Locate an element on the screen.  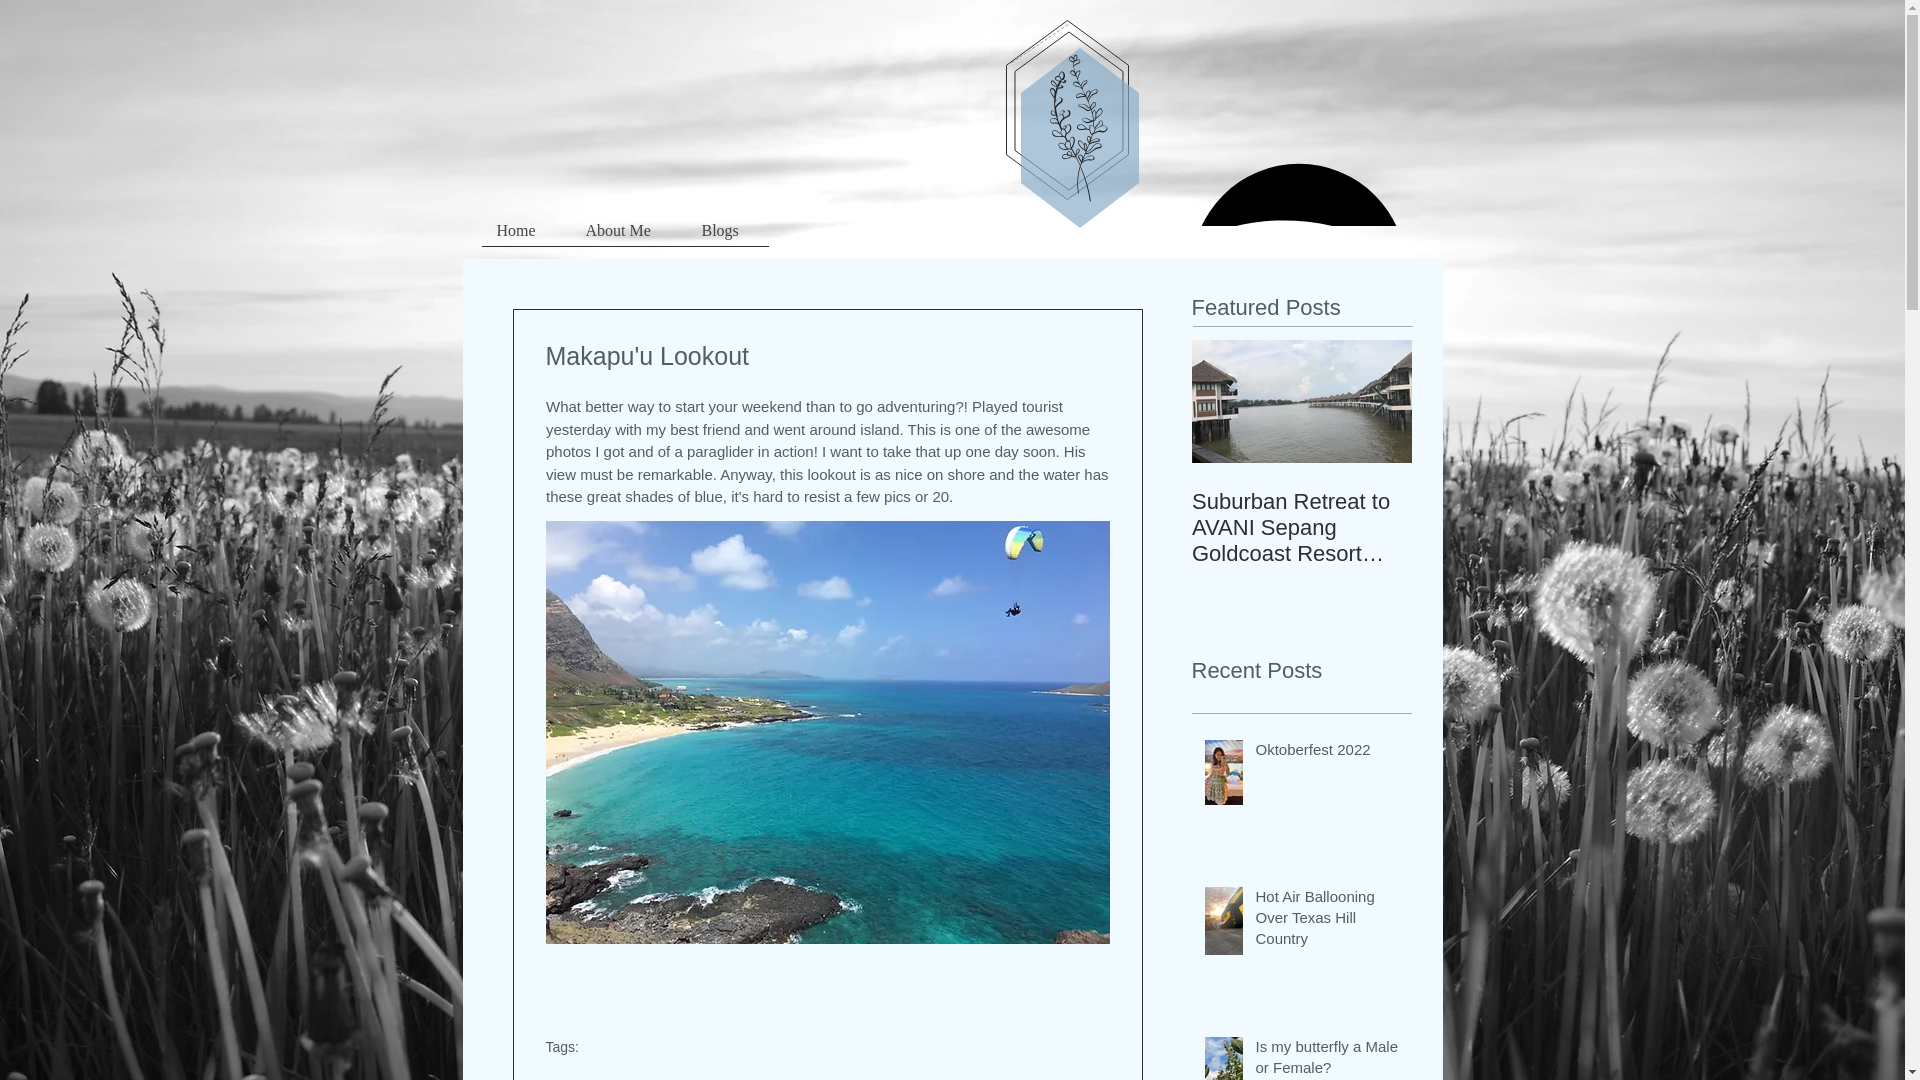
Oktoberfest 2022 is located at coordinates (1327, 752).